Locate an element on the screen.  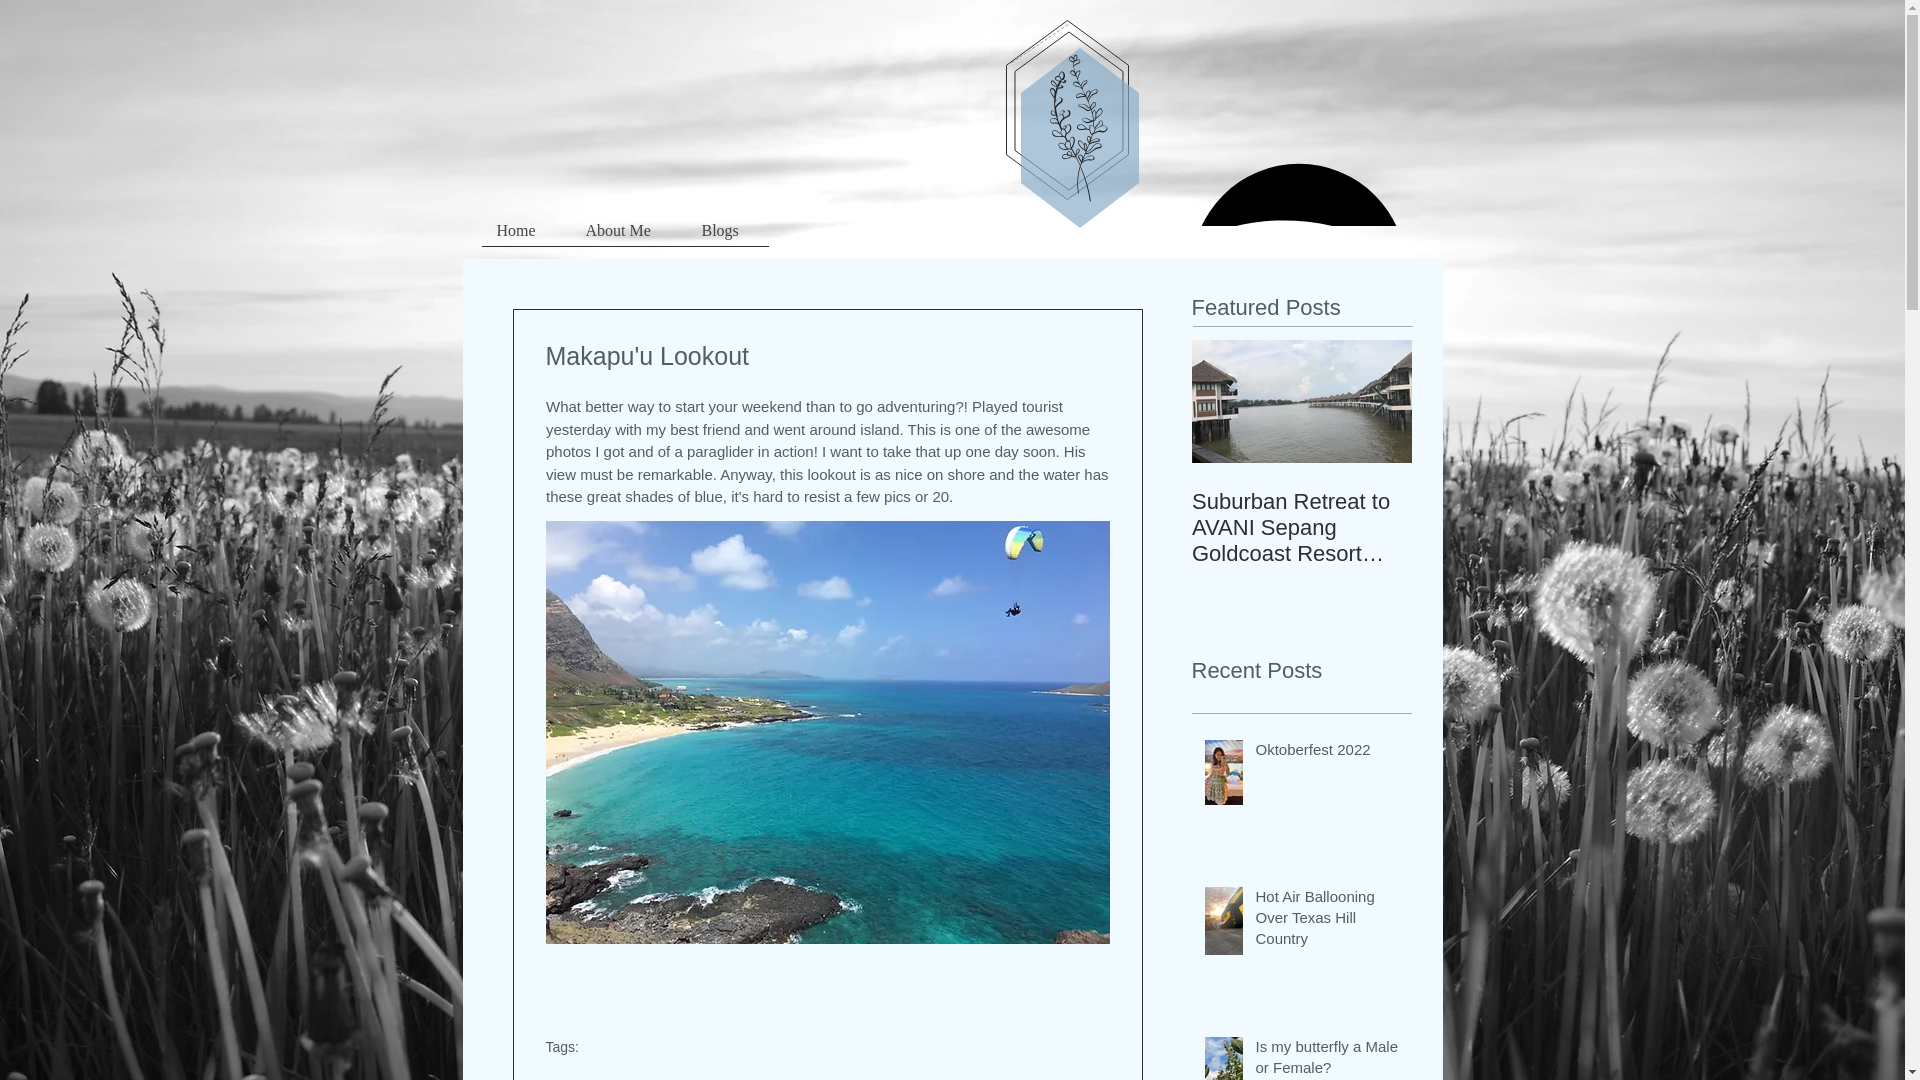
Oktoberfest 2022 is located at coordinates (1327, 752).